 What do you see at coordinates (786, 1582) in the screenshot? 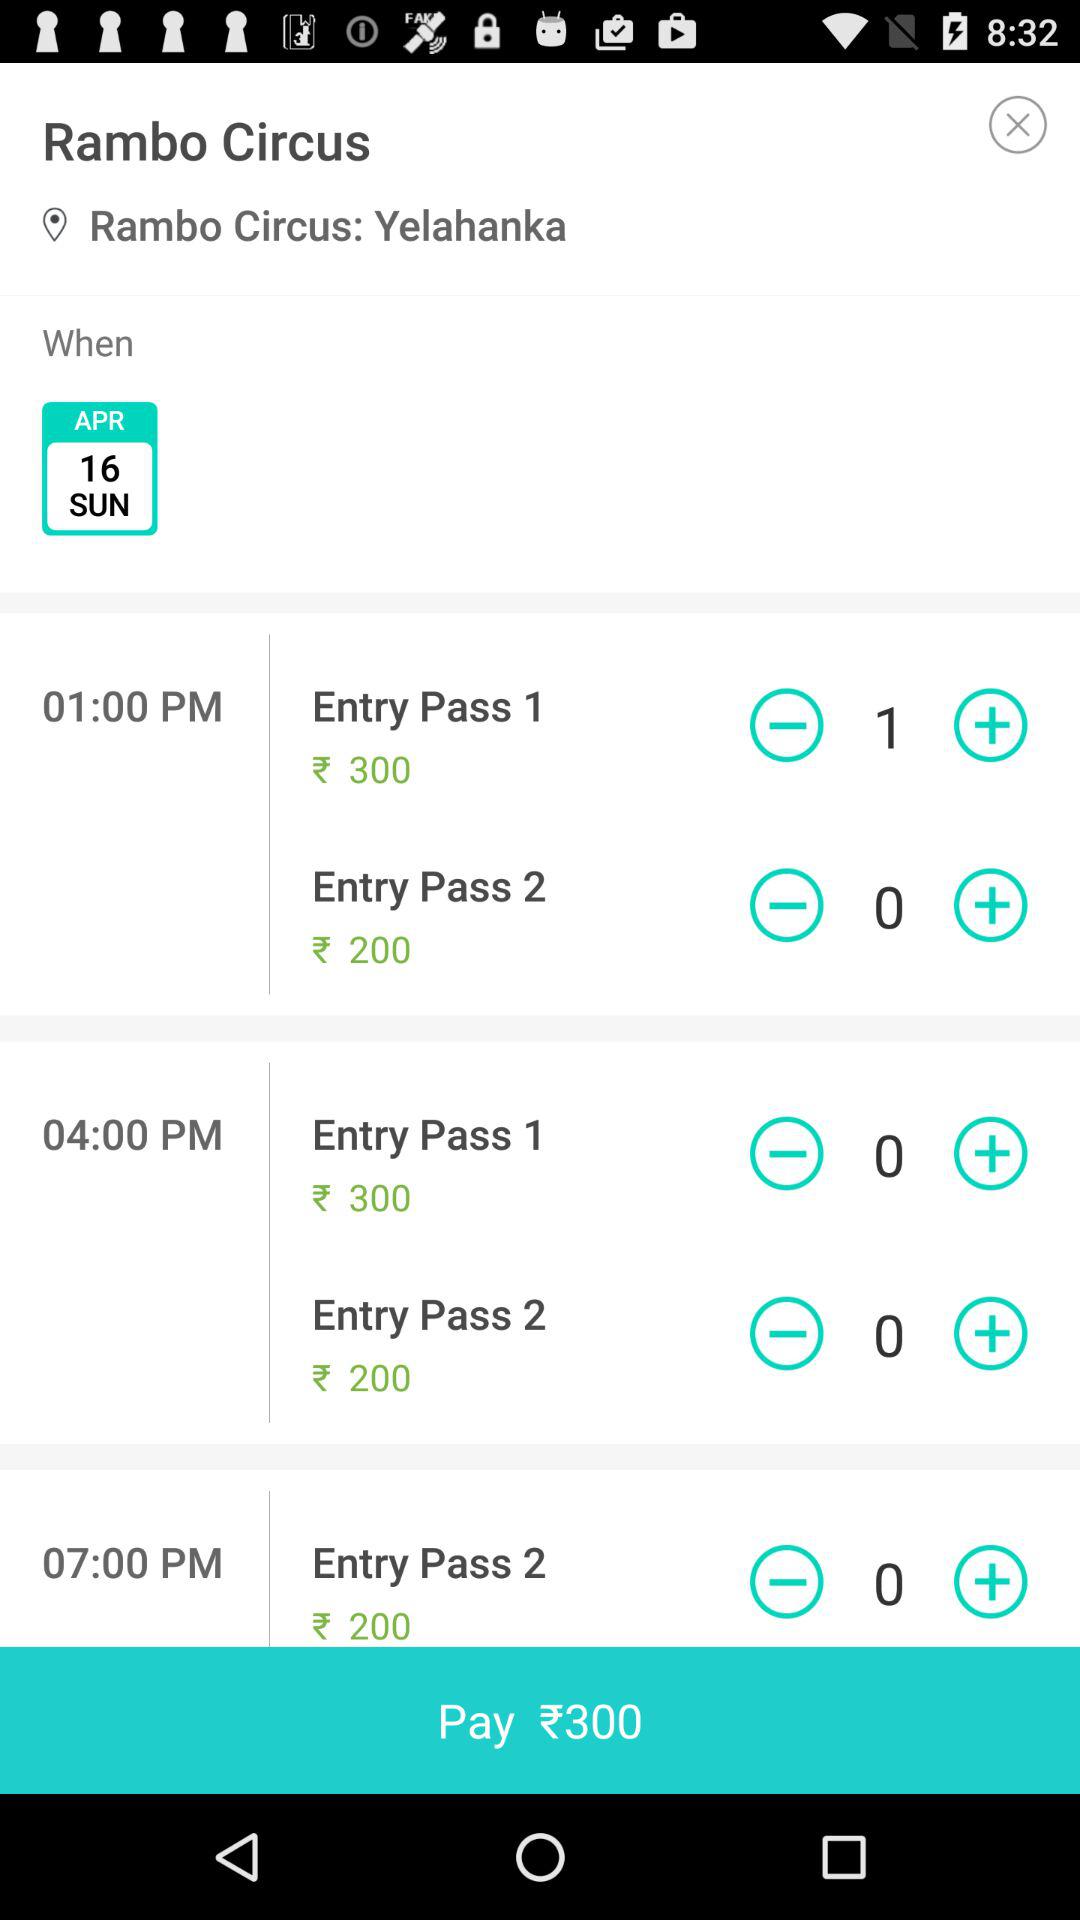
I see `delete button` at bounding box center [786, 1582].